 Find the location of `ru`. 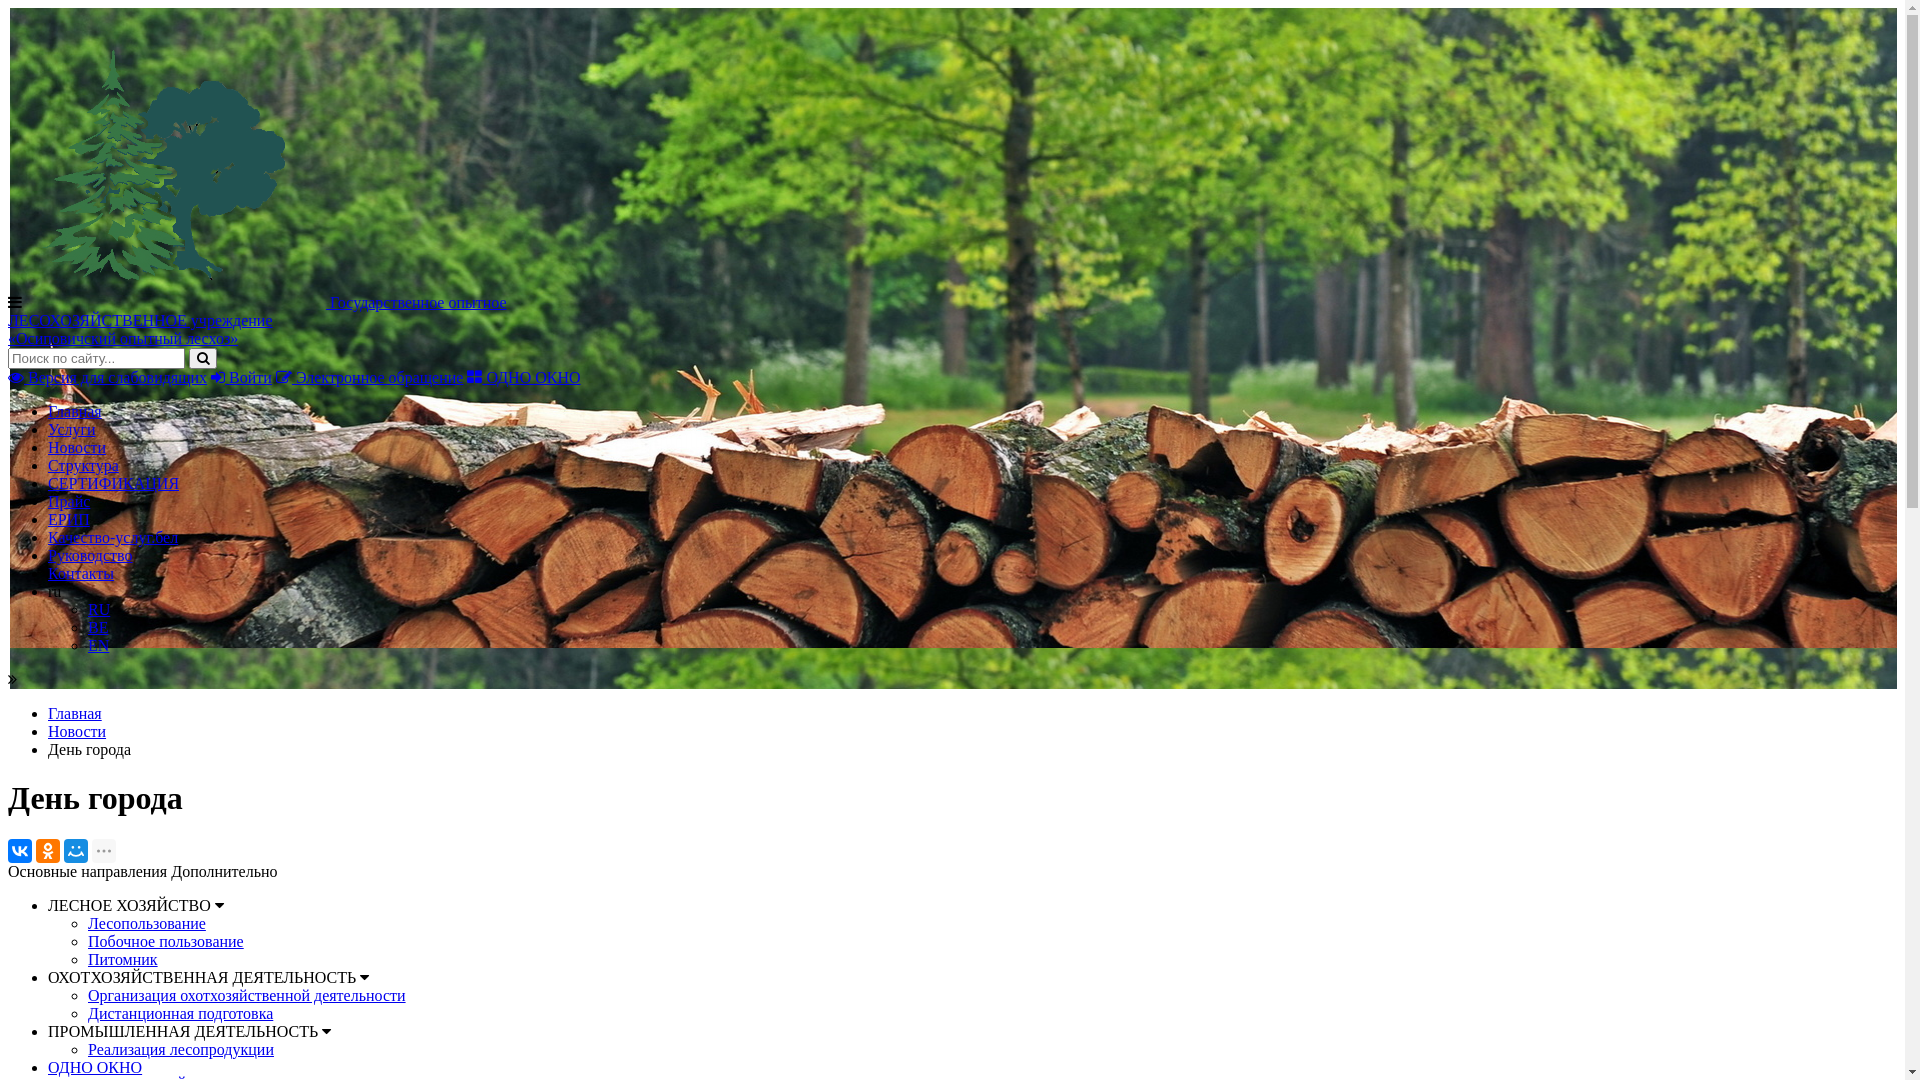

ru is located at coordinates (54, 592).